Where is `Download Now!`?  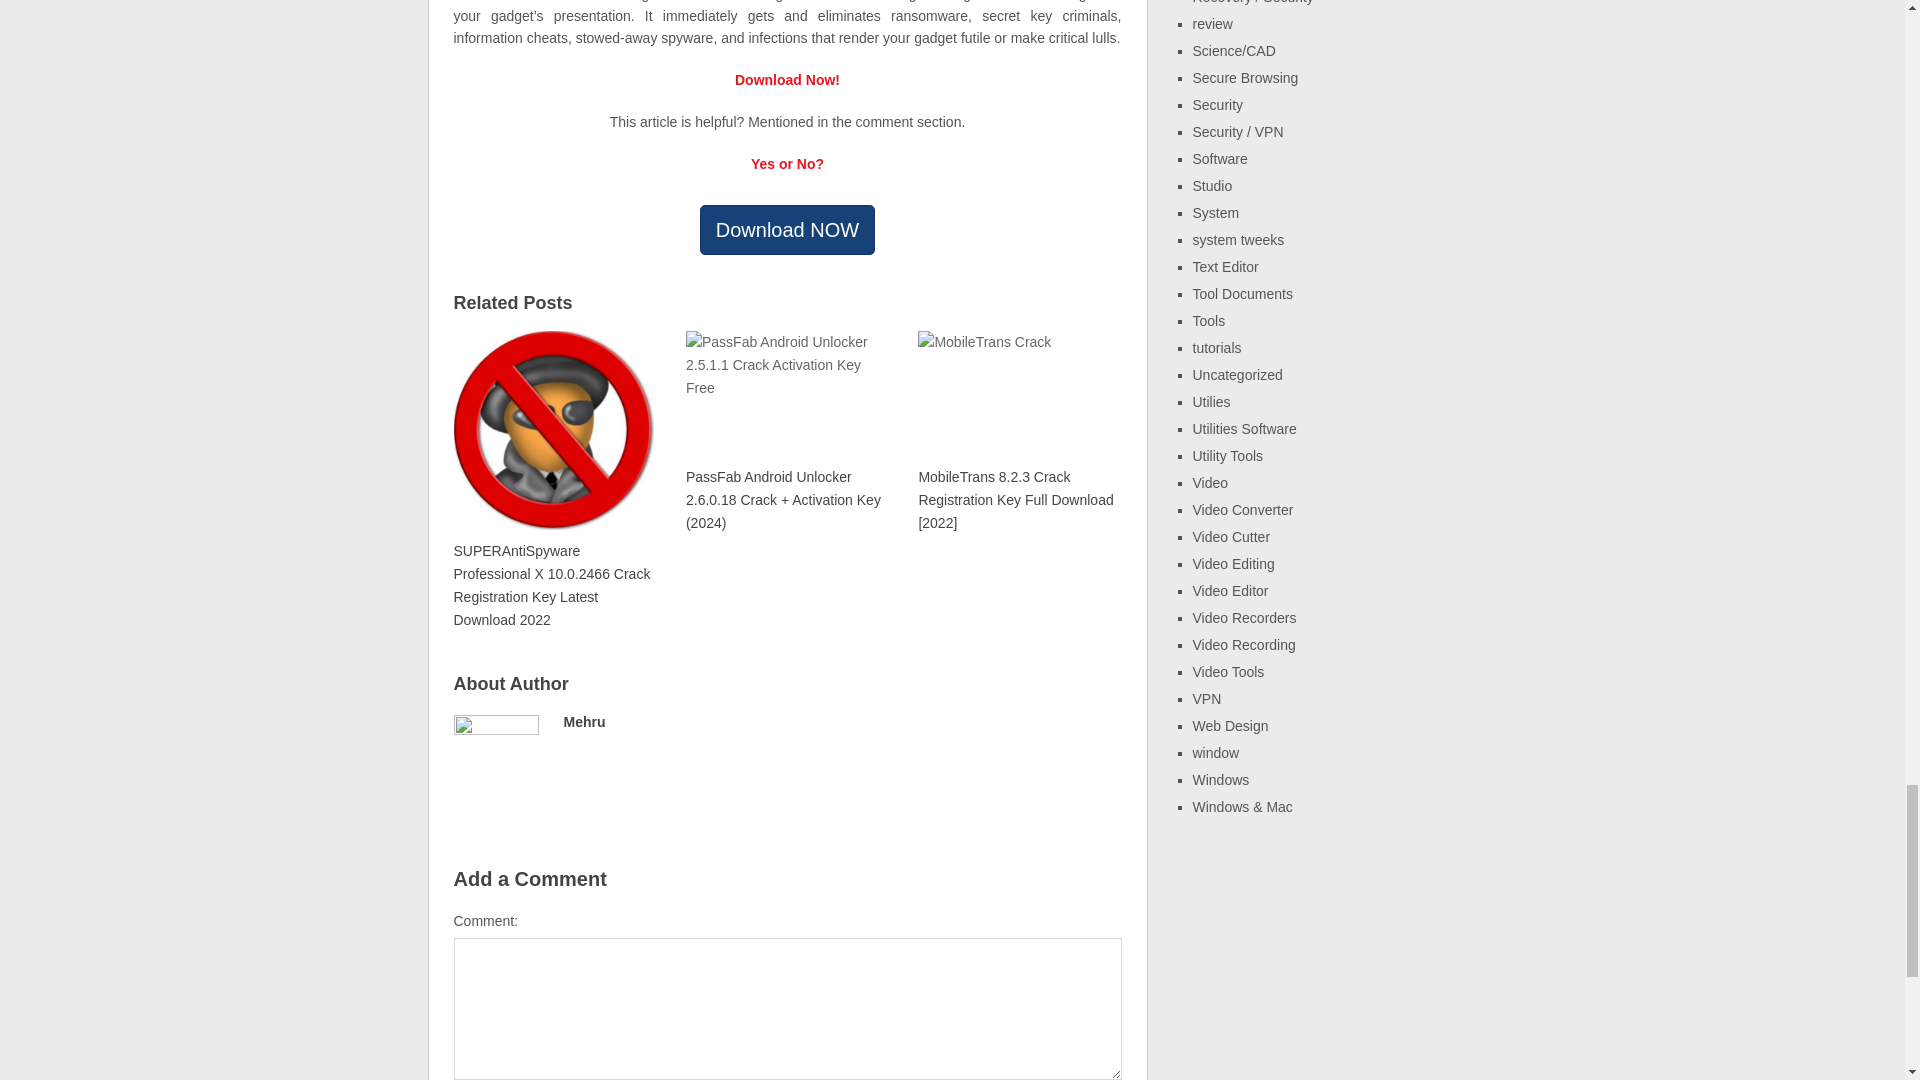
Download Now! is located at coordinates (788, 80).